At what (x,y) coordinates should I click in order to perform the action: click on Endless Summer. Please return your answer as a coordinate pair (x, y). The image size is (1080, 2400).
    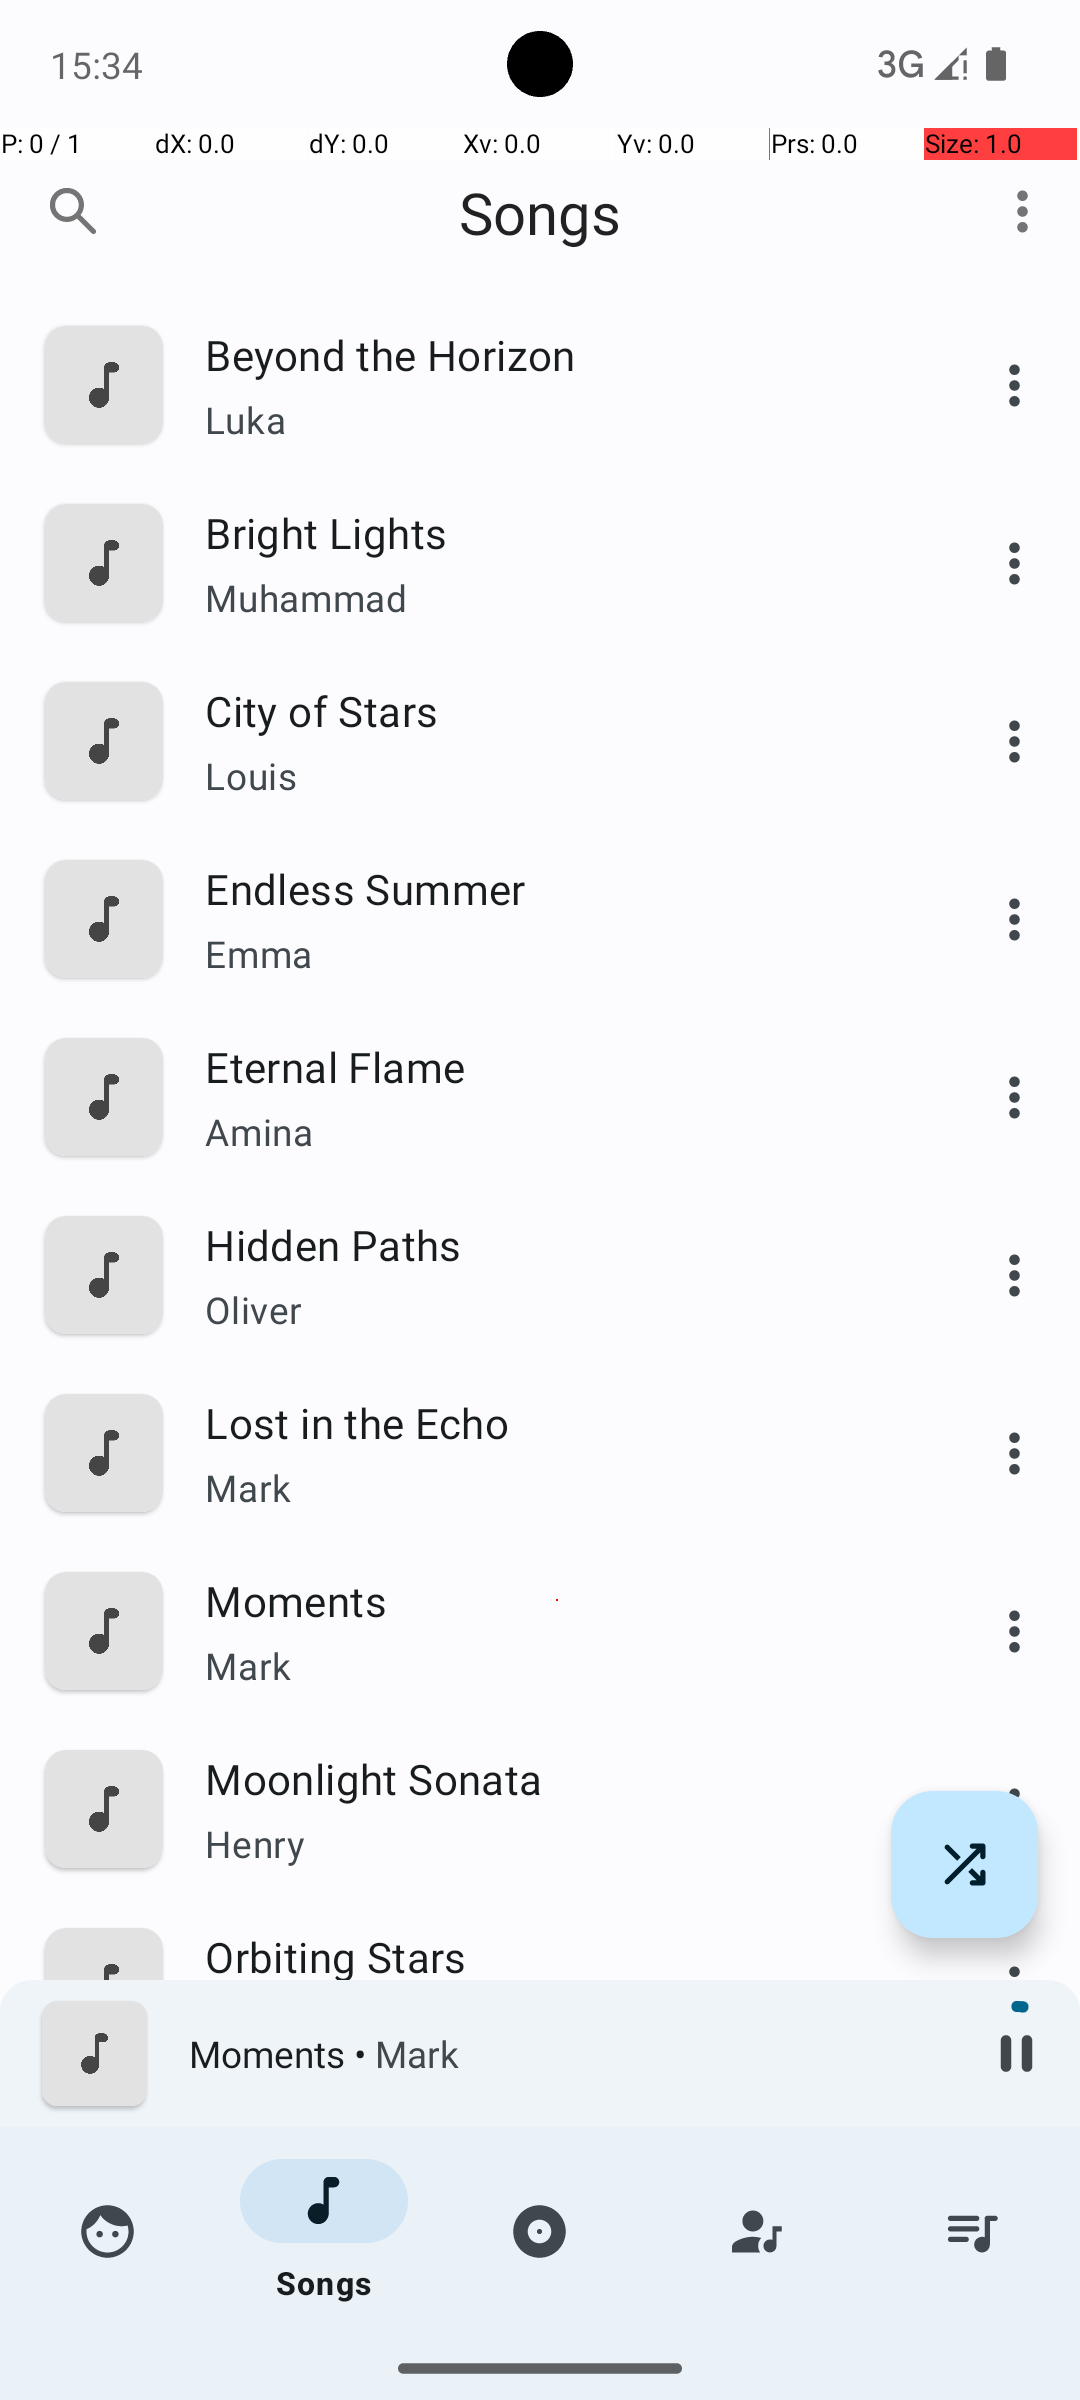
    Looking at the image, I should click on (557, 888).